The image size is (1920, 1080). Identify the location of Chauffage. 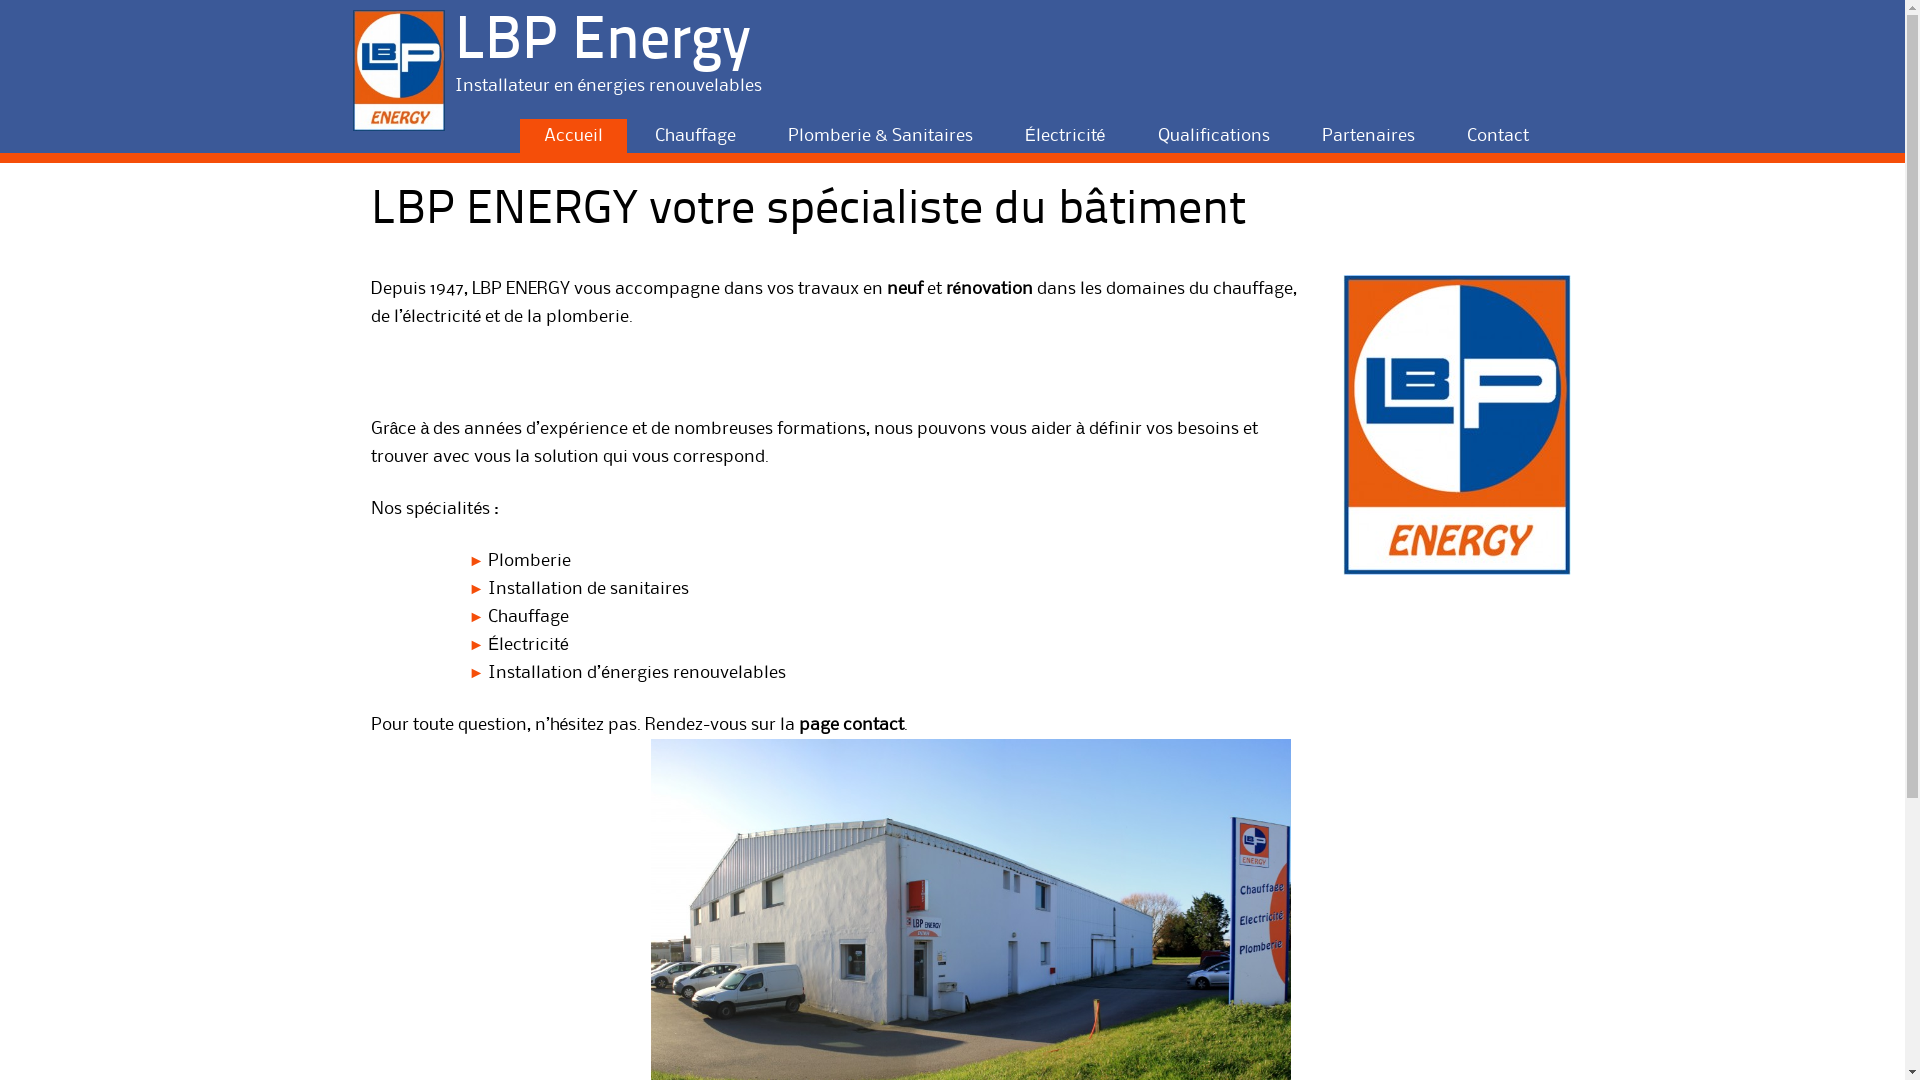
(696, 136).